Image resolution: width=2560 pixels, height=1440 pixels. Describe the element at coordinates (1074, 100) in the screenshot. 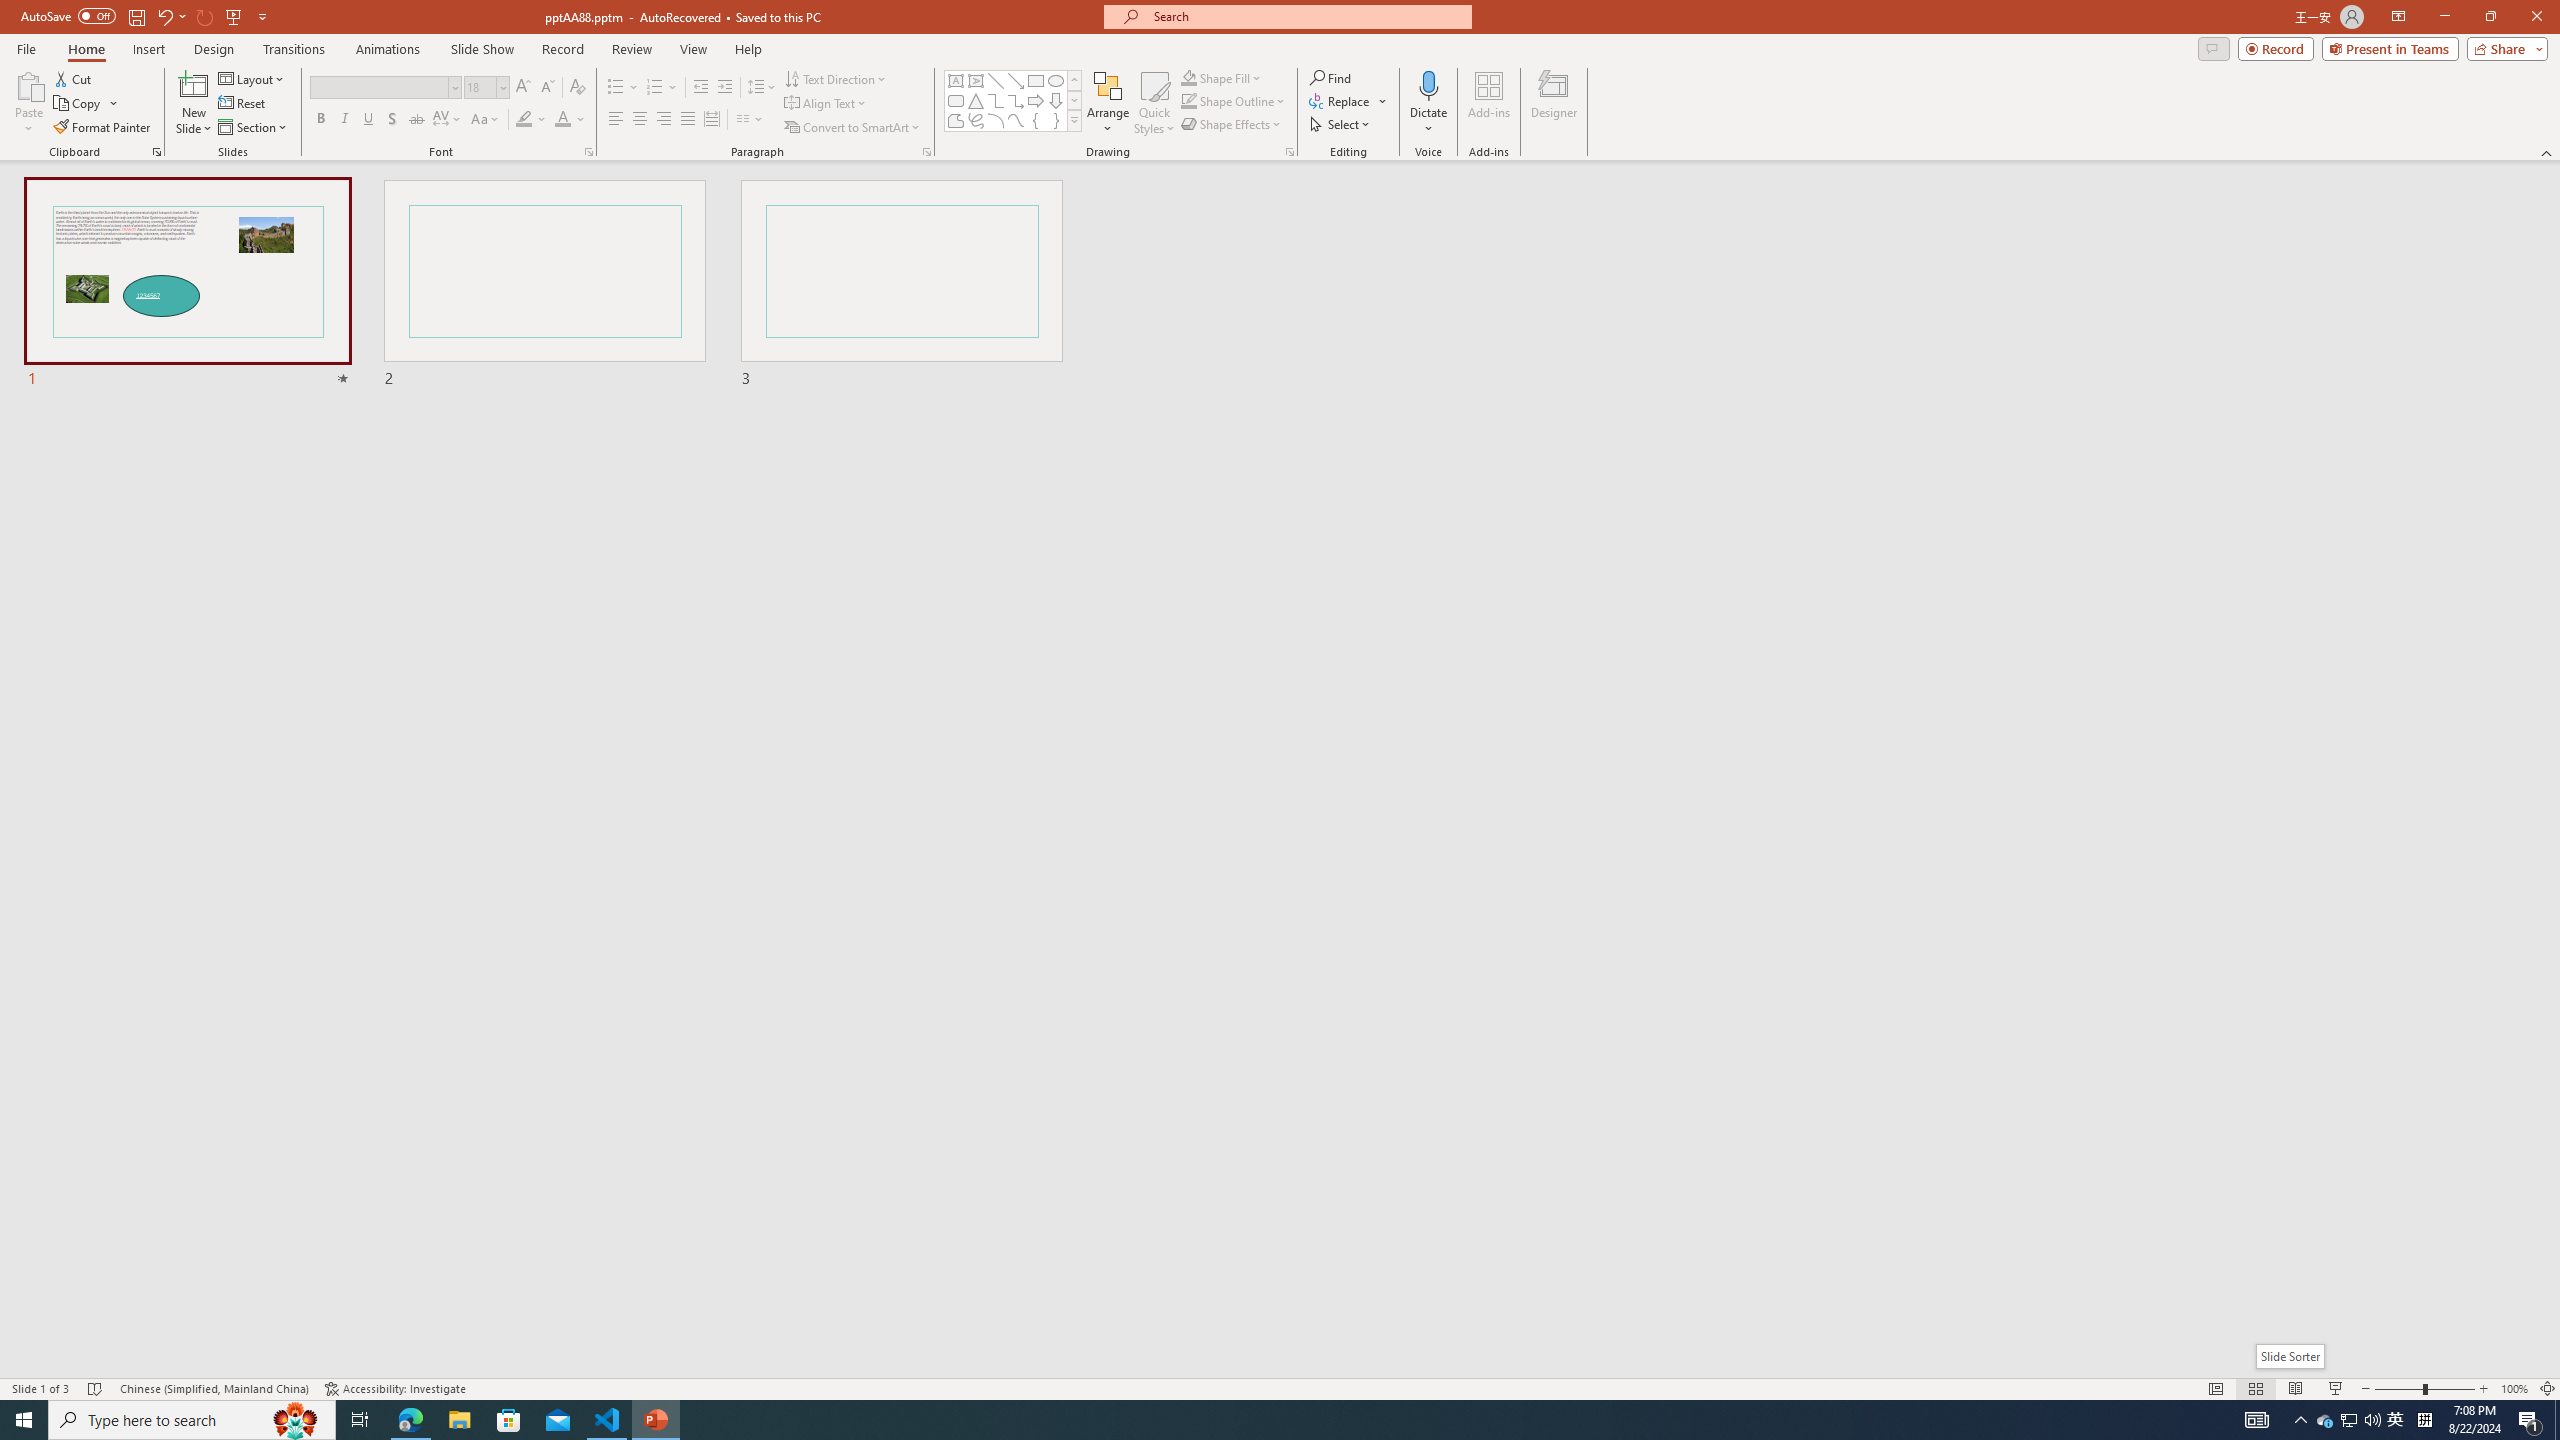

I see `Row Down` at that location.